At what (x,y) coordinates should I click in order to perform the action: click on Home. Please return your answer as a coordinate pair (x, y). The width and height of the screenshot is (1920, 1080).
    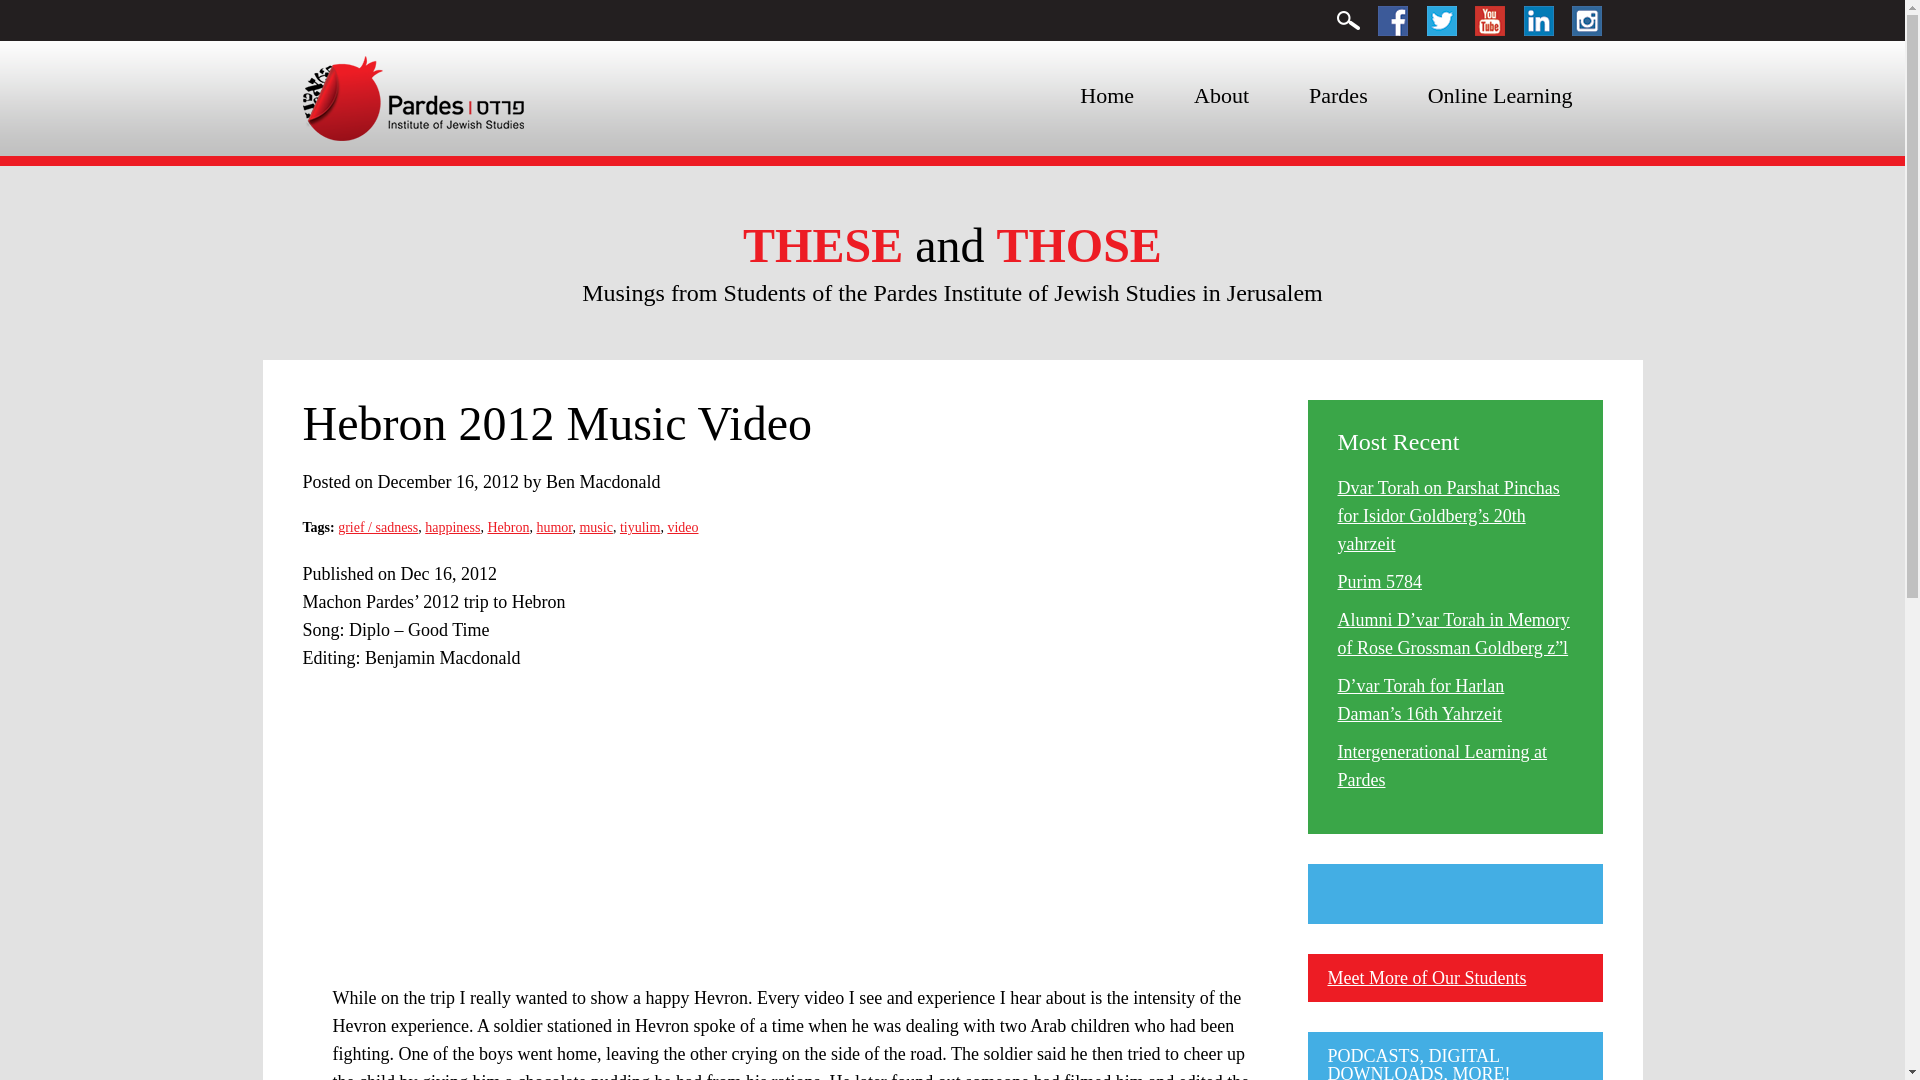
    Looking at the image, I should click on (1106, 96).